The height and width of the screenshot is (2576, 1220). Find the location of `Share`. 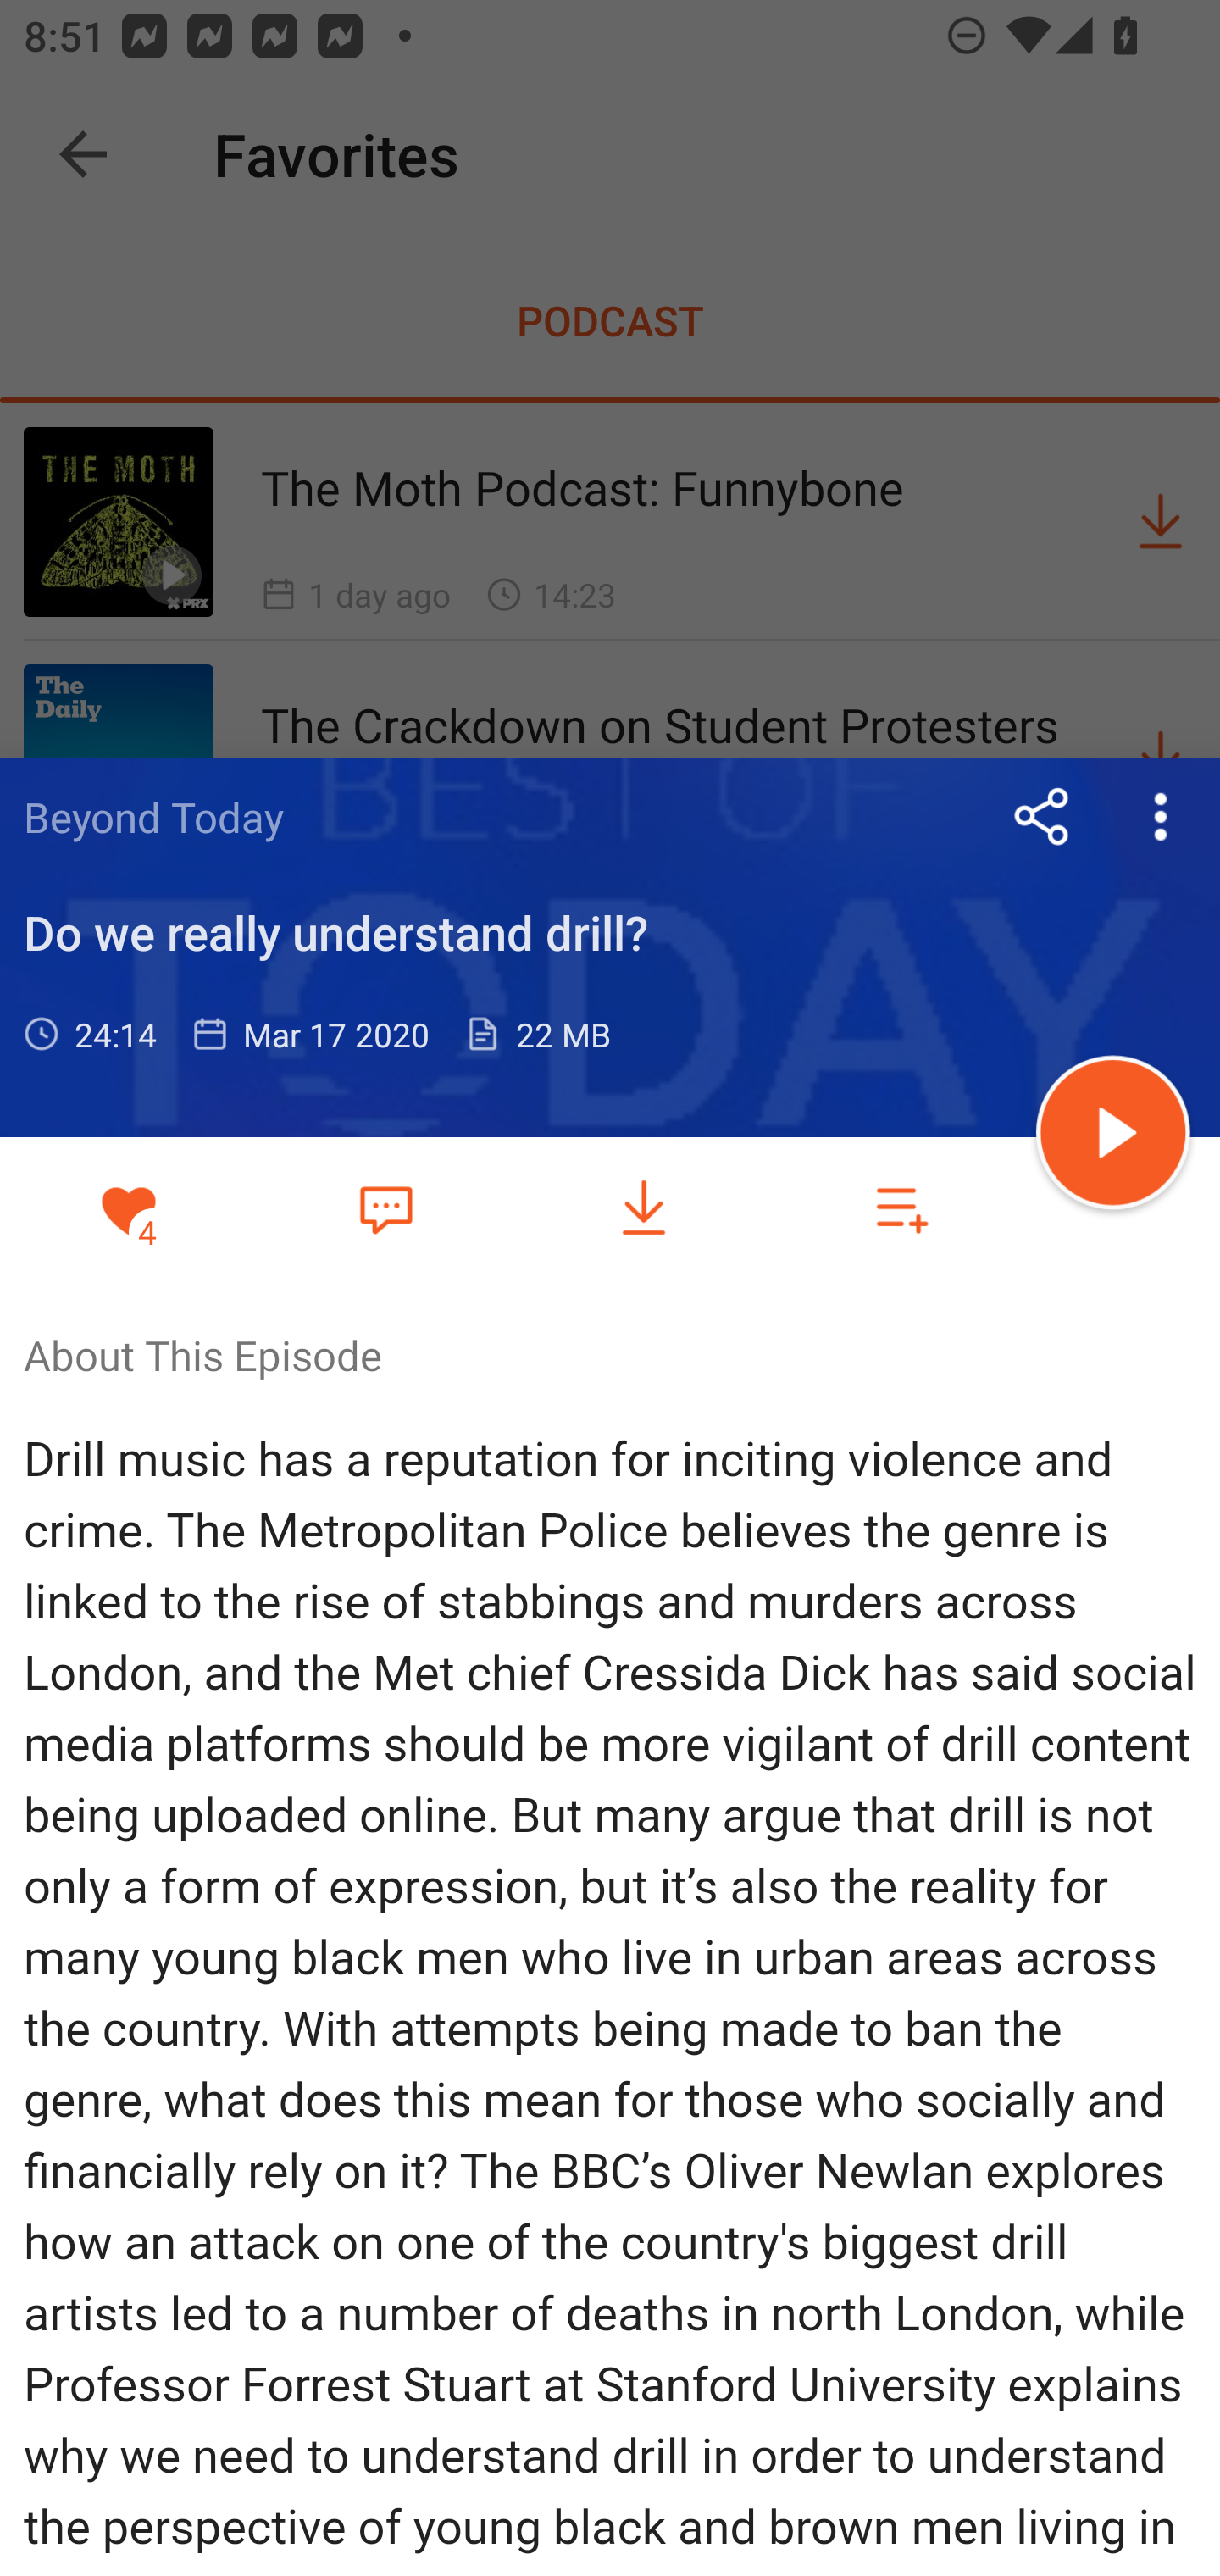

Share is located at coordinates (1042, 816).